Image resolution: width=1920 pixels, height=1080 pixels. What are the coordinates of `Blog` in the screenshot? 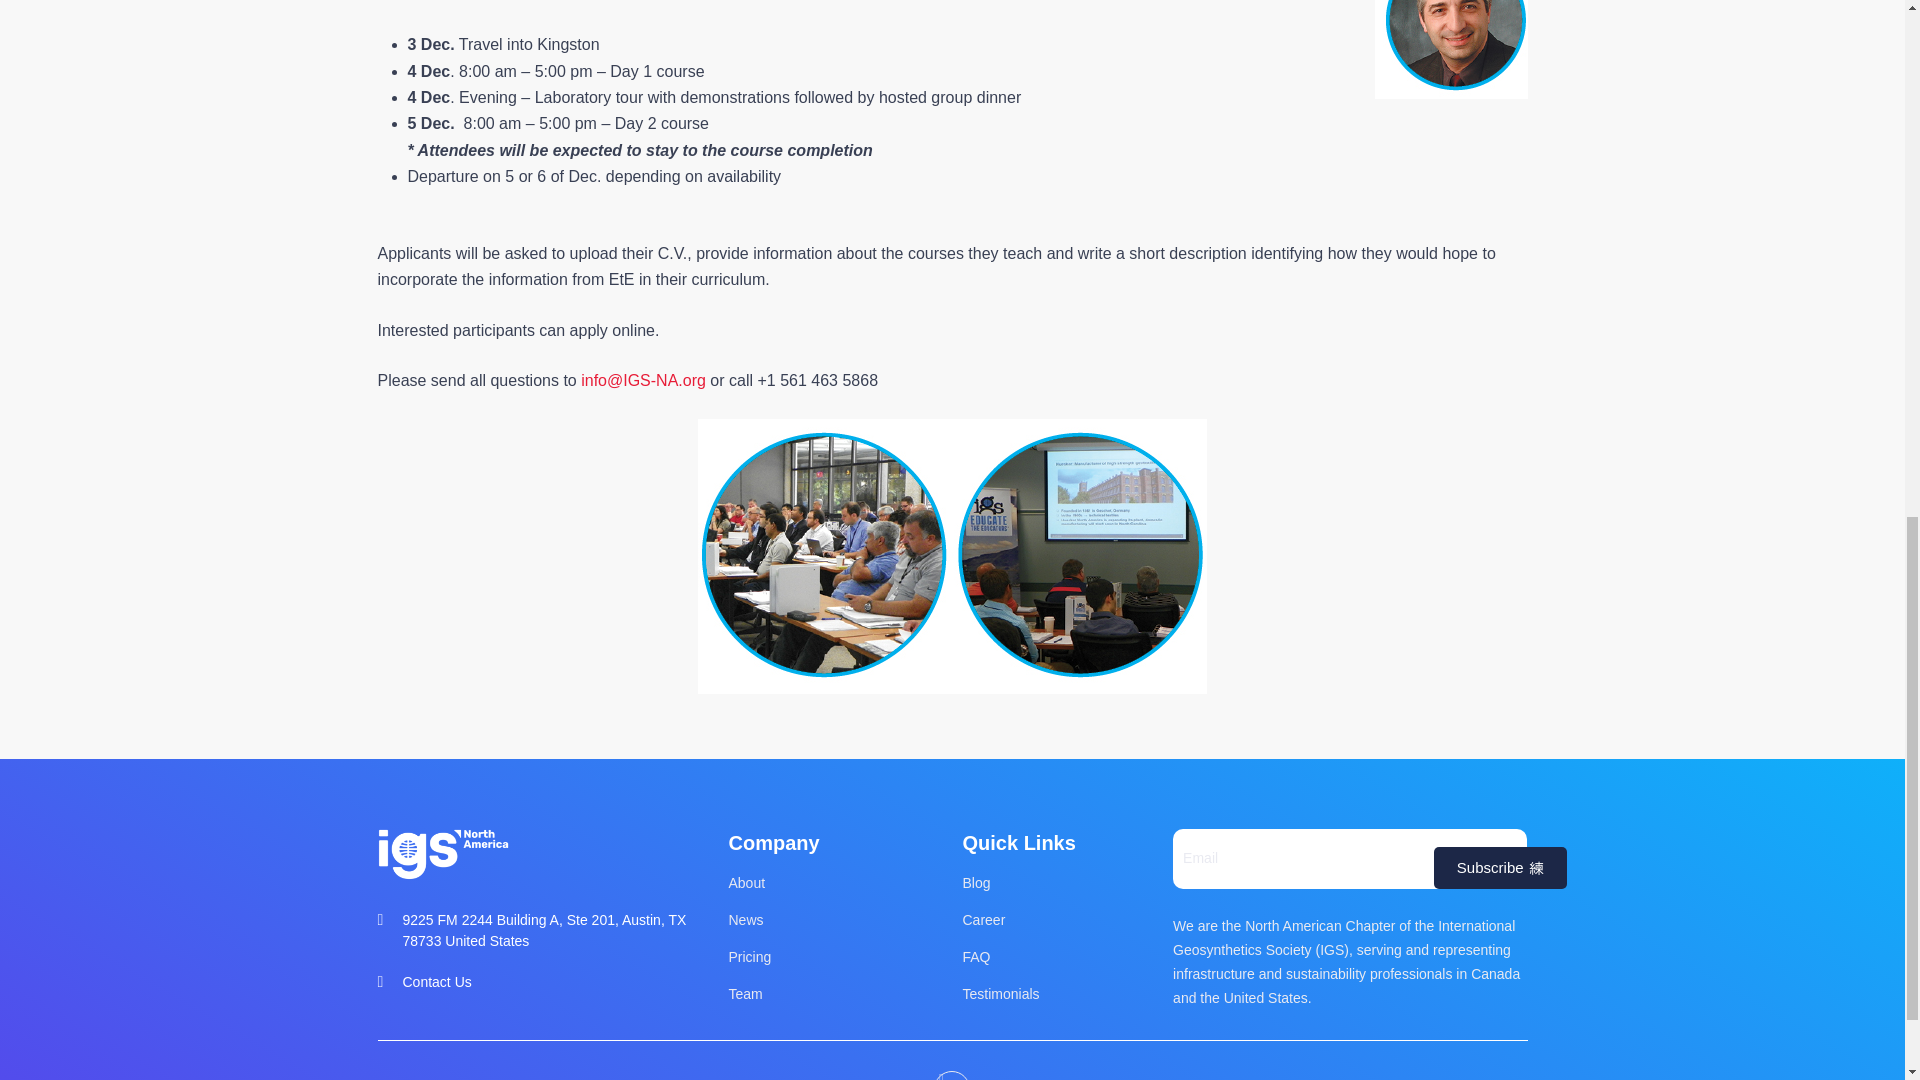 It's located at (1057, 883).